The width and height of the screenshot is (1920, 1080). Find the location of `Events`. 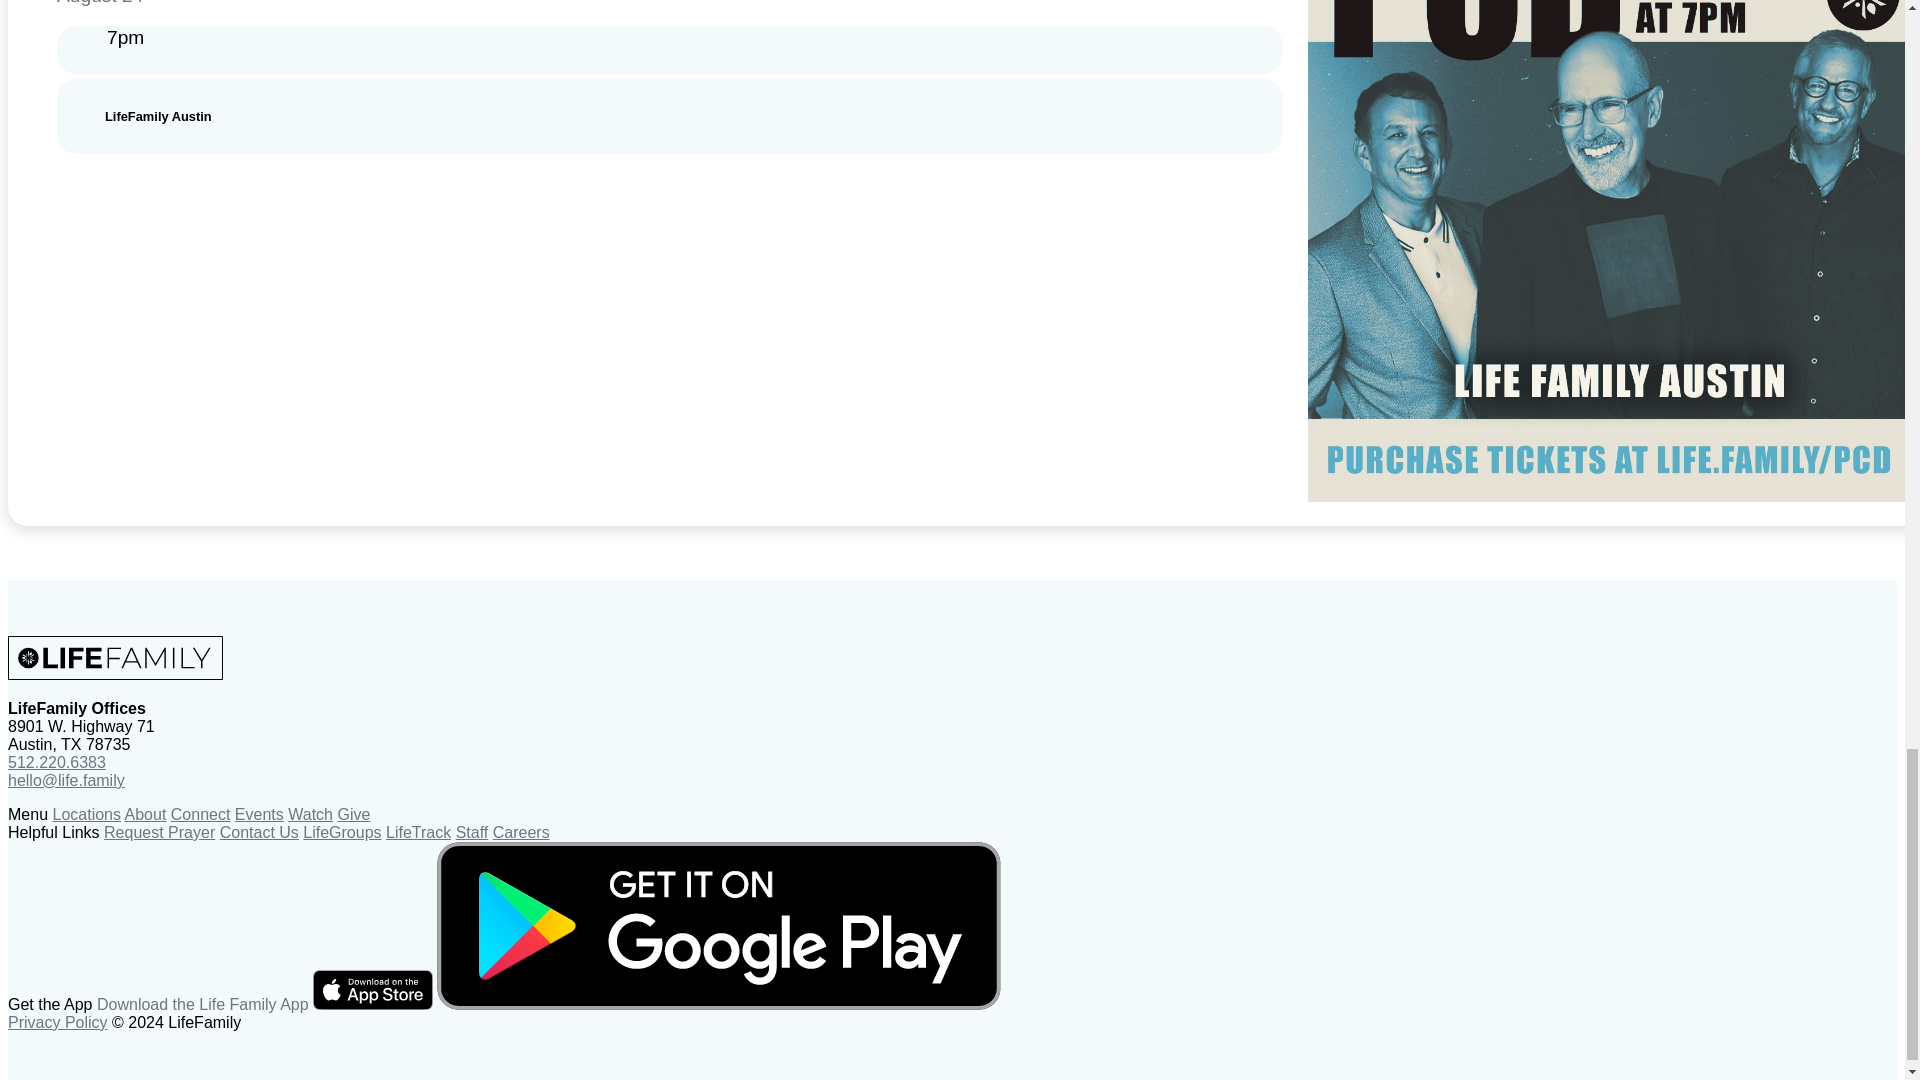

Events is located at coordinates (259, 814).